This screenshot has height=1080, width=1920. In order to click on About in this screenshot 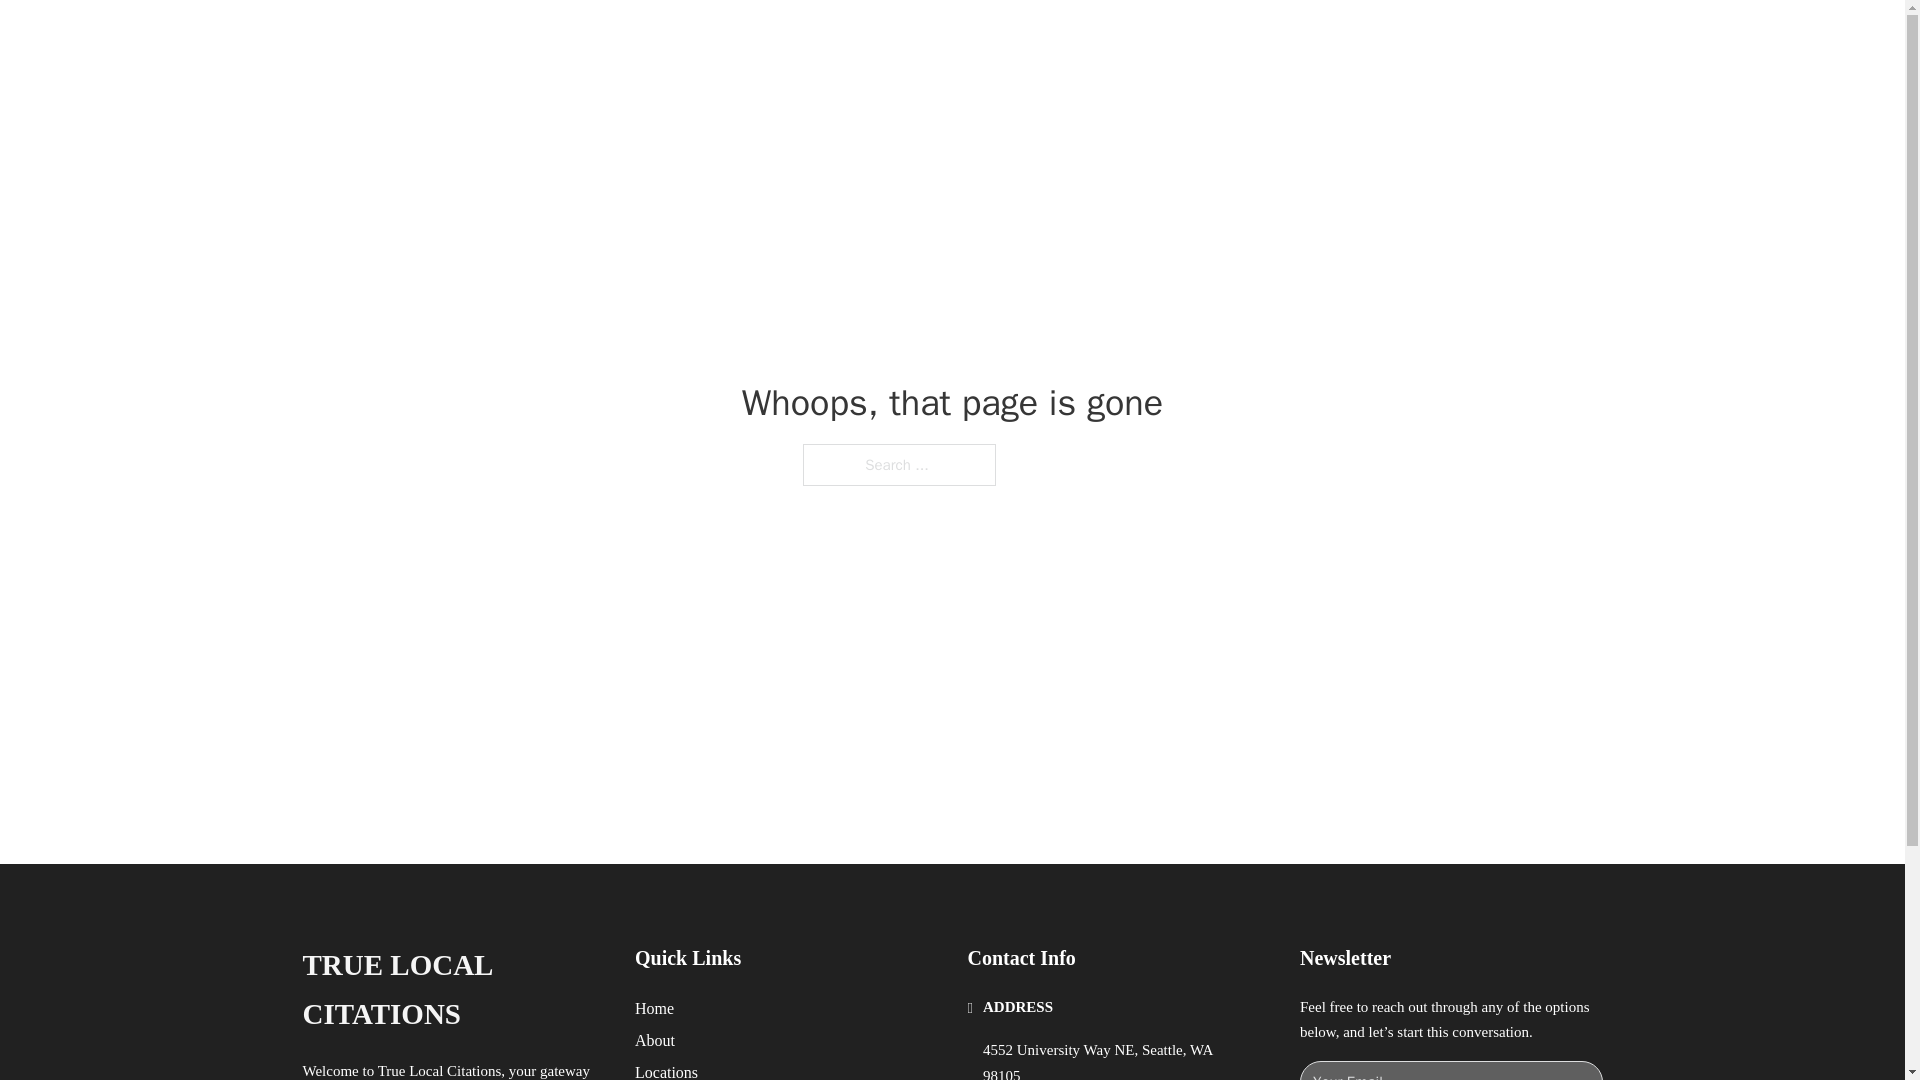, I will do `click(655, 1040)`.